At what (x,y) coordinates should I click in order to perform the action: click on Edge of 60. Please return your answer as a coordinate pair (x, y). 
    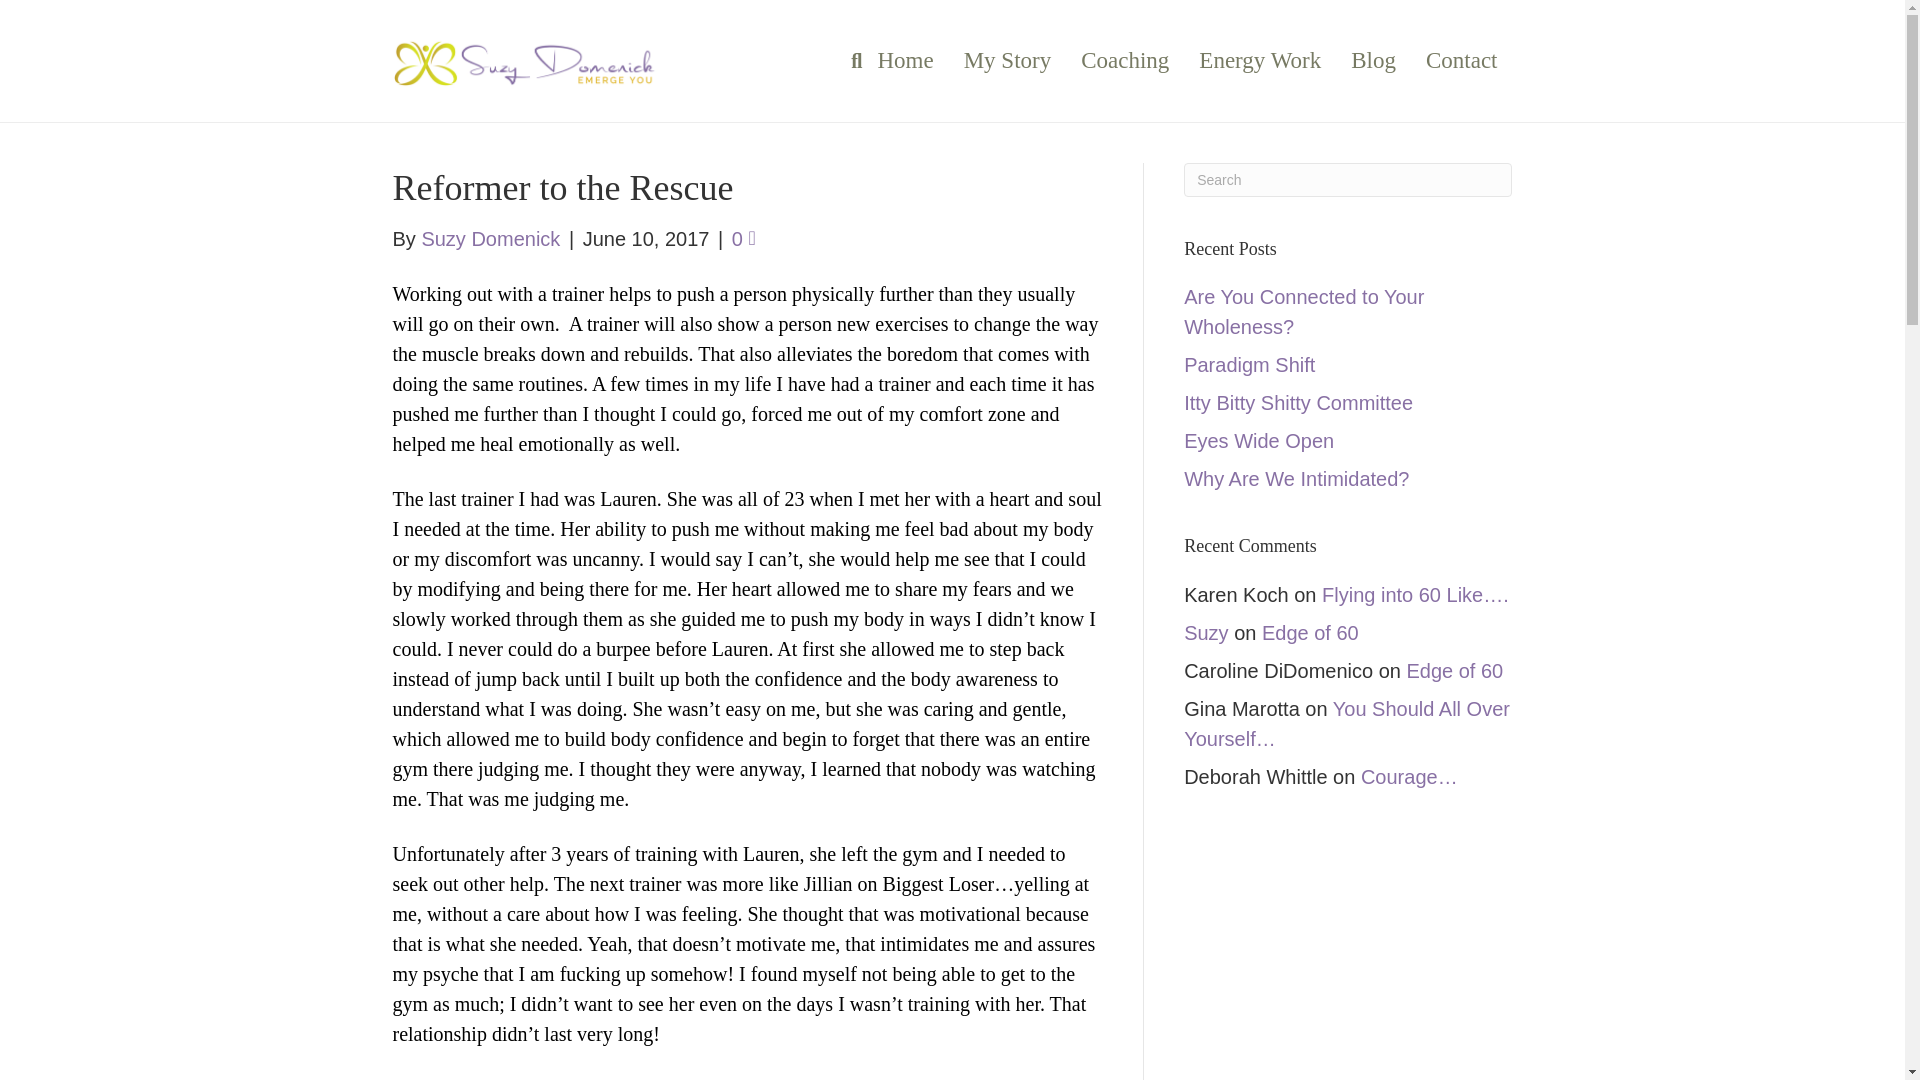
    Looking at the image, I should click on (1310, 632).